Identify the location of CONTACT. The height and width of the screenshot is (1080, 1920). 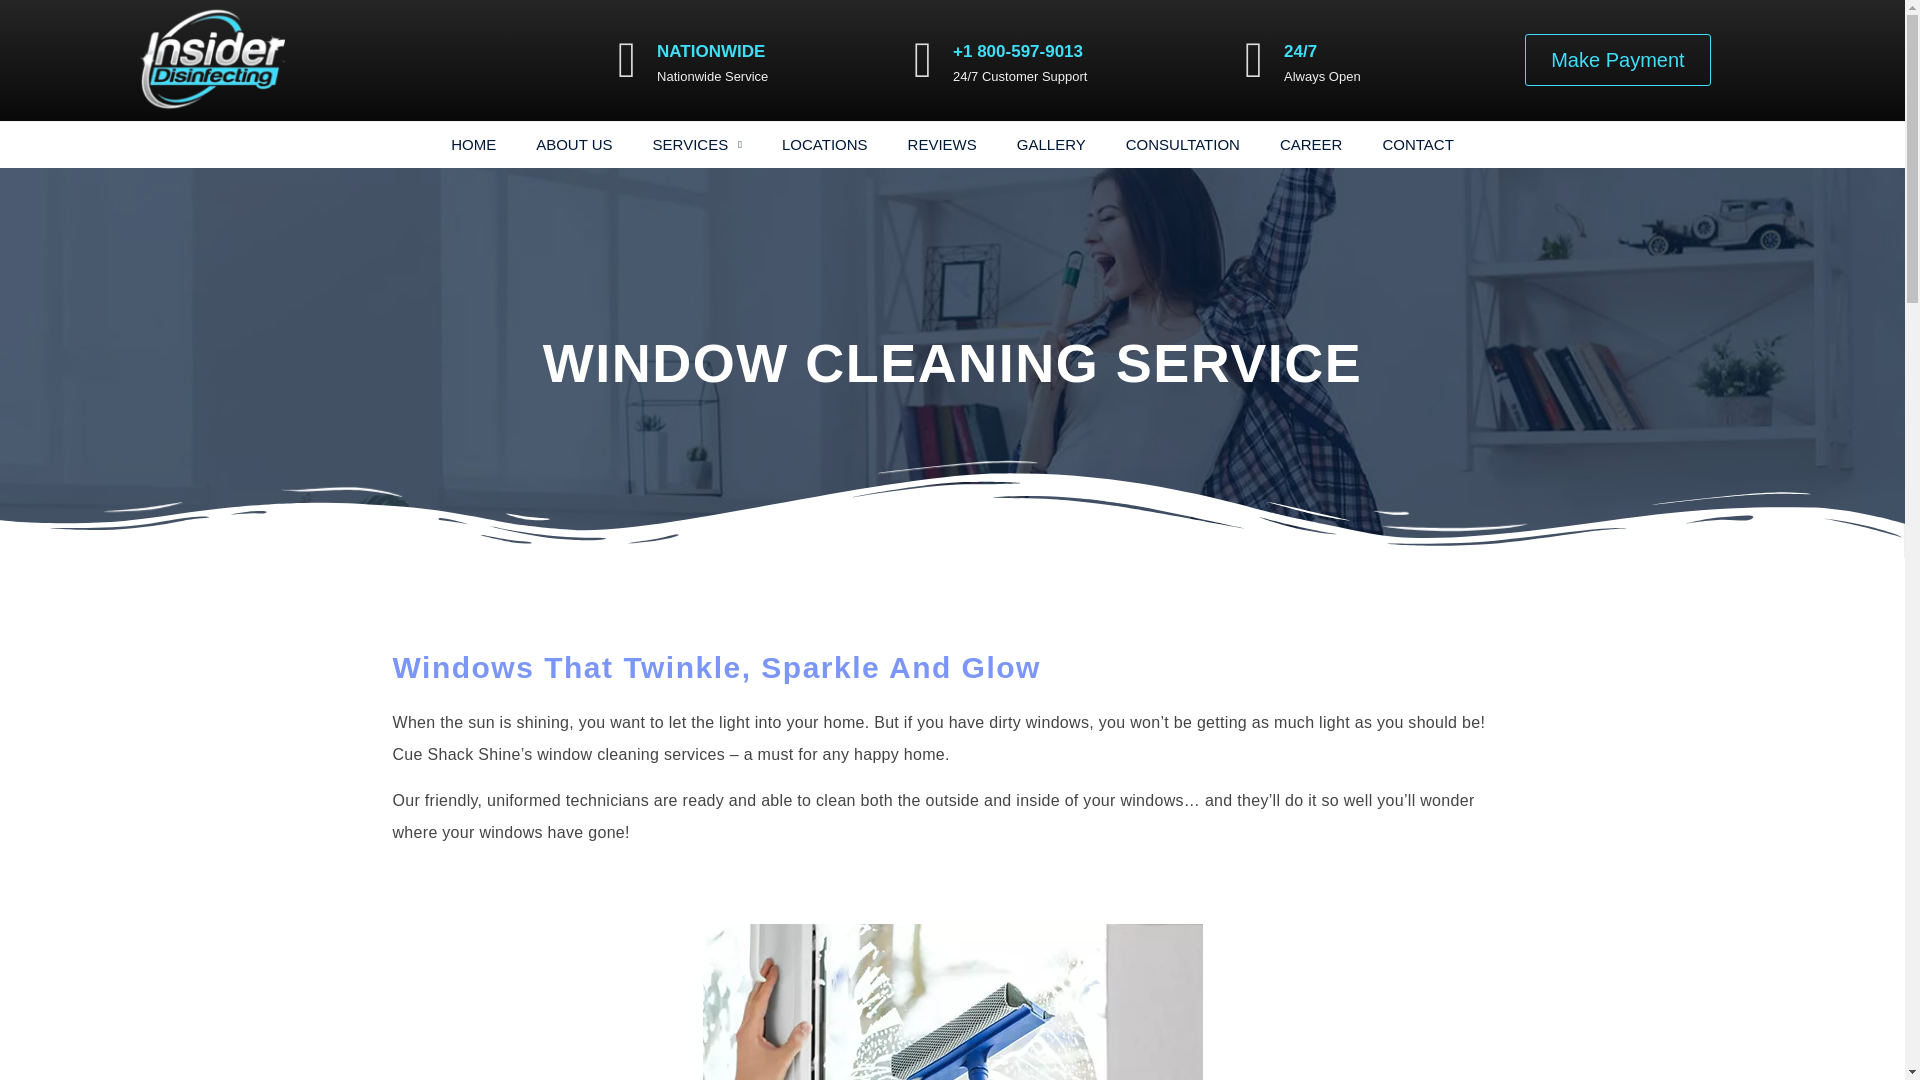
(1416, 145).